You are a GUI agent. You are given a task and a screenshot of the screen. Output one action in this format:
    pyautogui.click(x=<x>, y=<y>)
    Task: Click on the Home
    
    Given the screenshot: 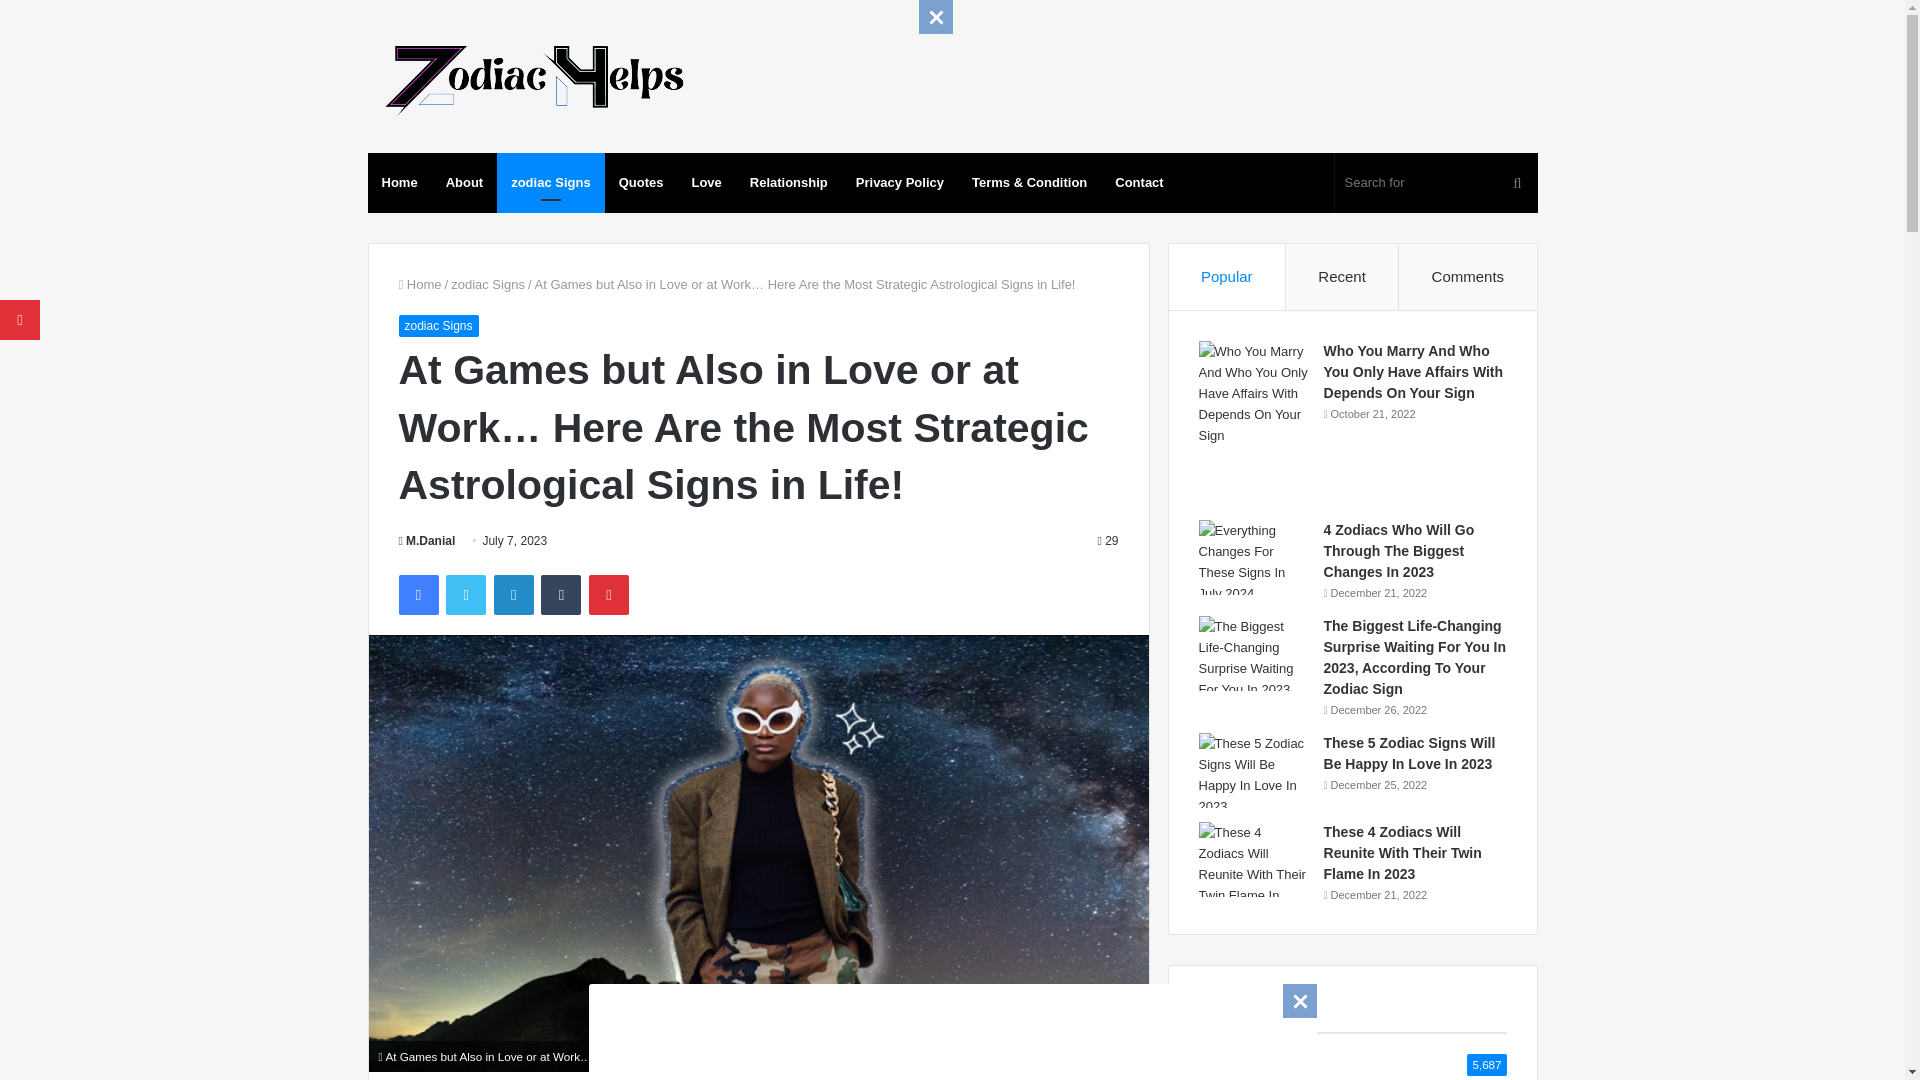 What is the action you would take?
    pyautogui.click(x=419, y=284)
    